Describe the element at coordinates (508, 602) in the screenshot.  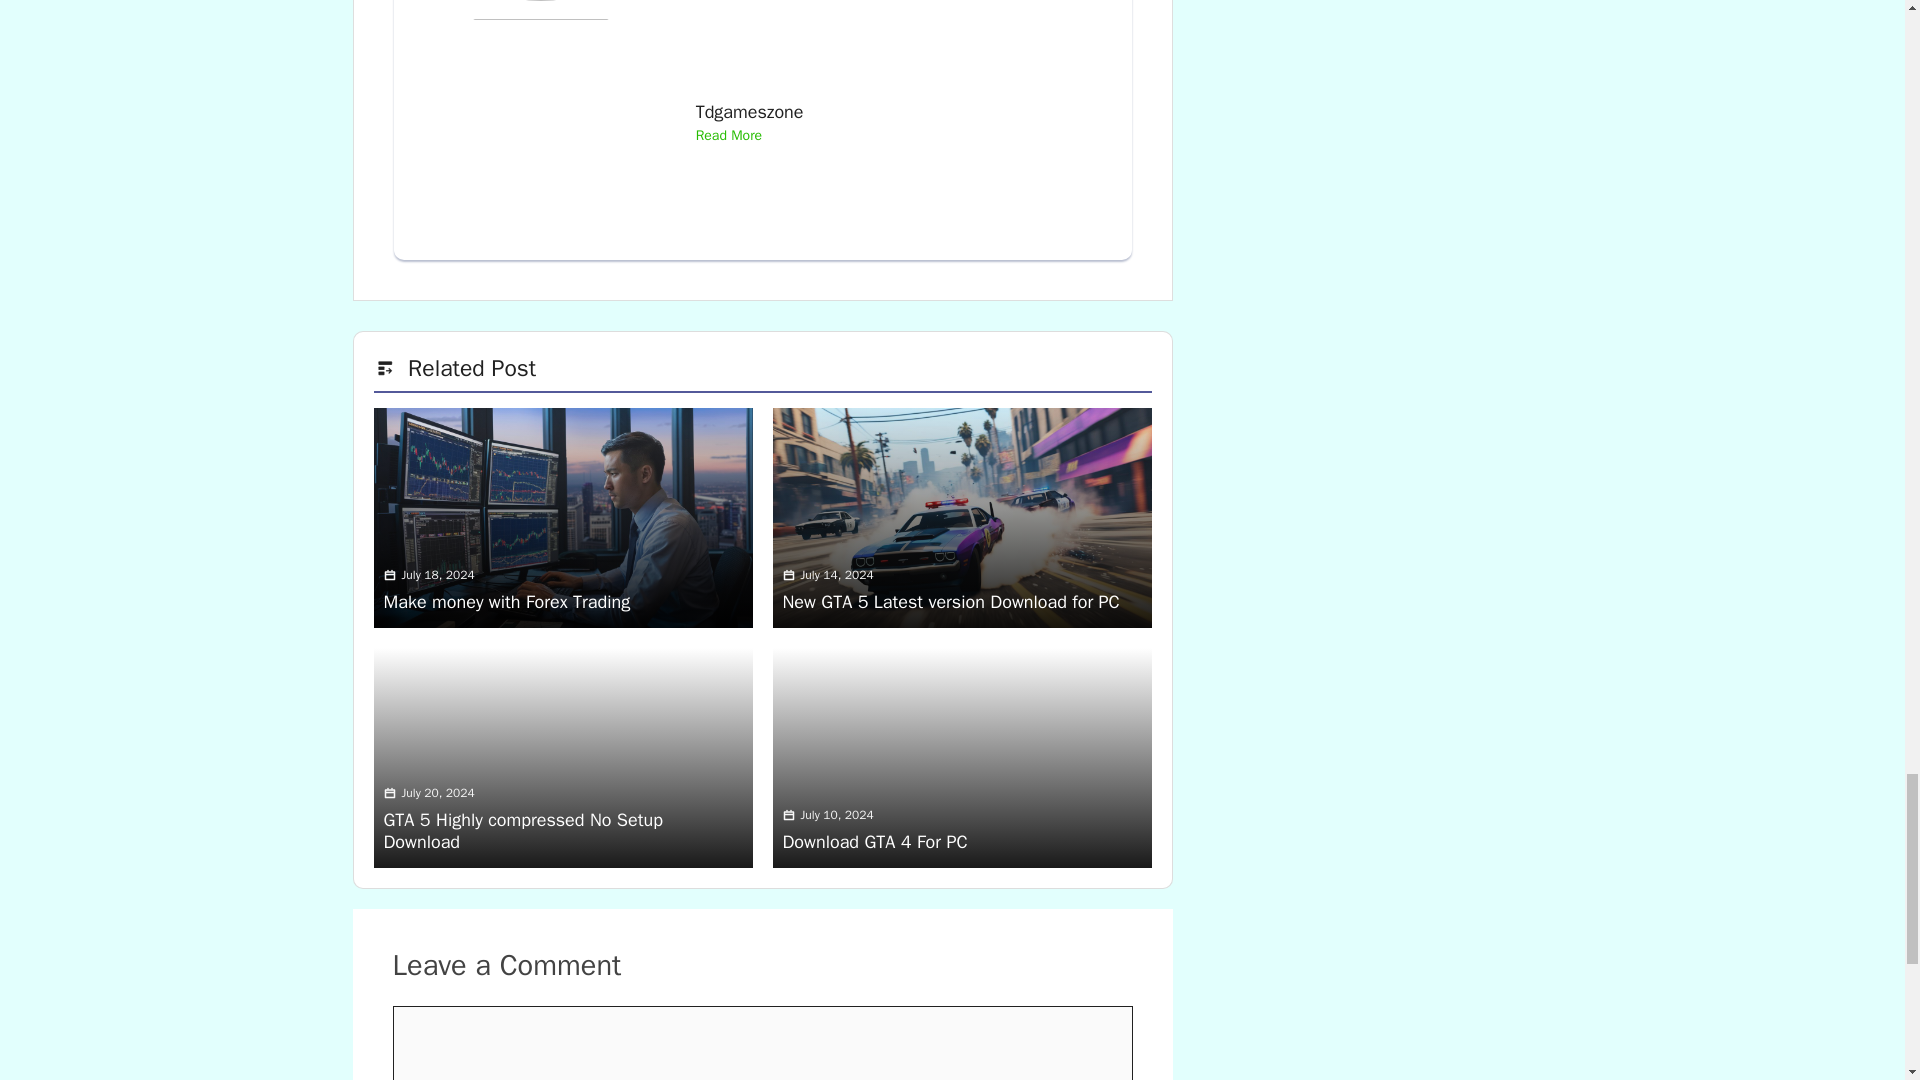
I see `Make money with Forex Trading` at that location.